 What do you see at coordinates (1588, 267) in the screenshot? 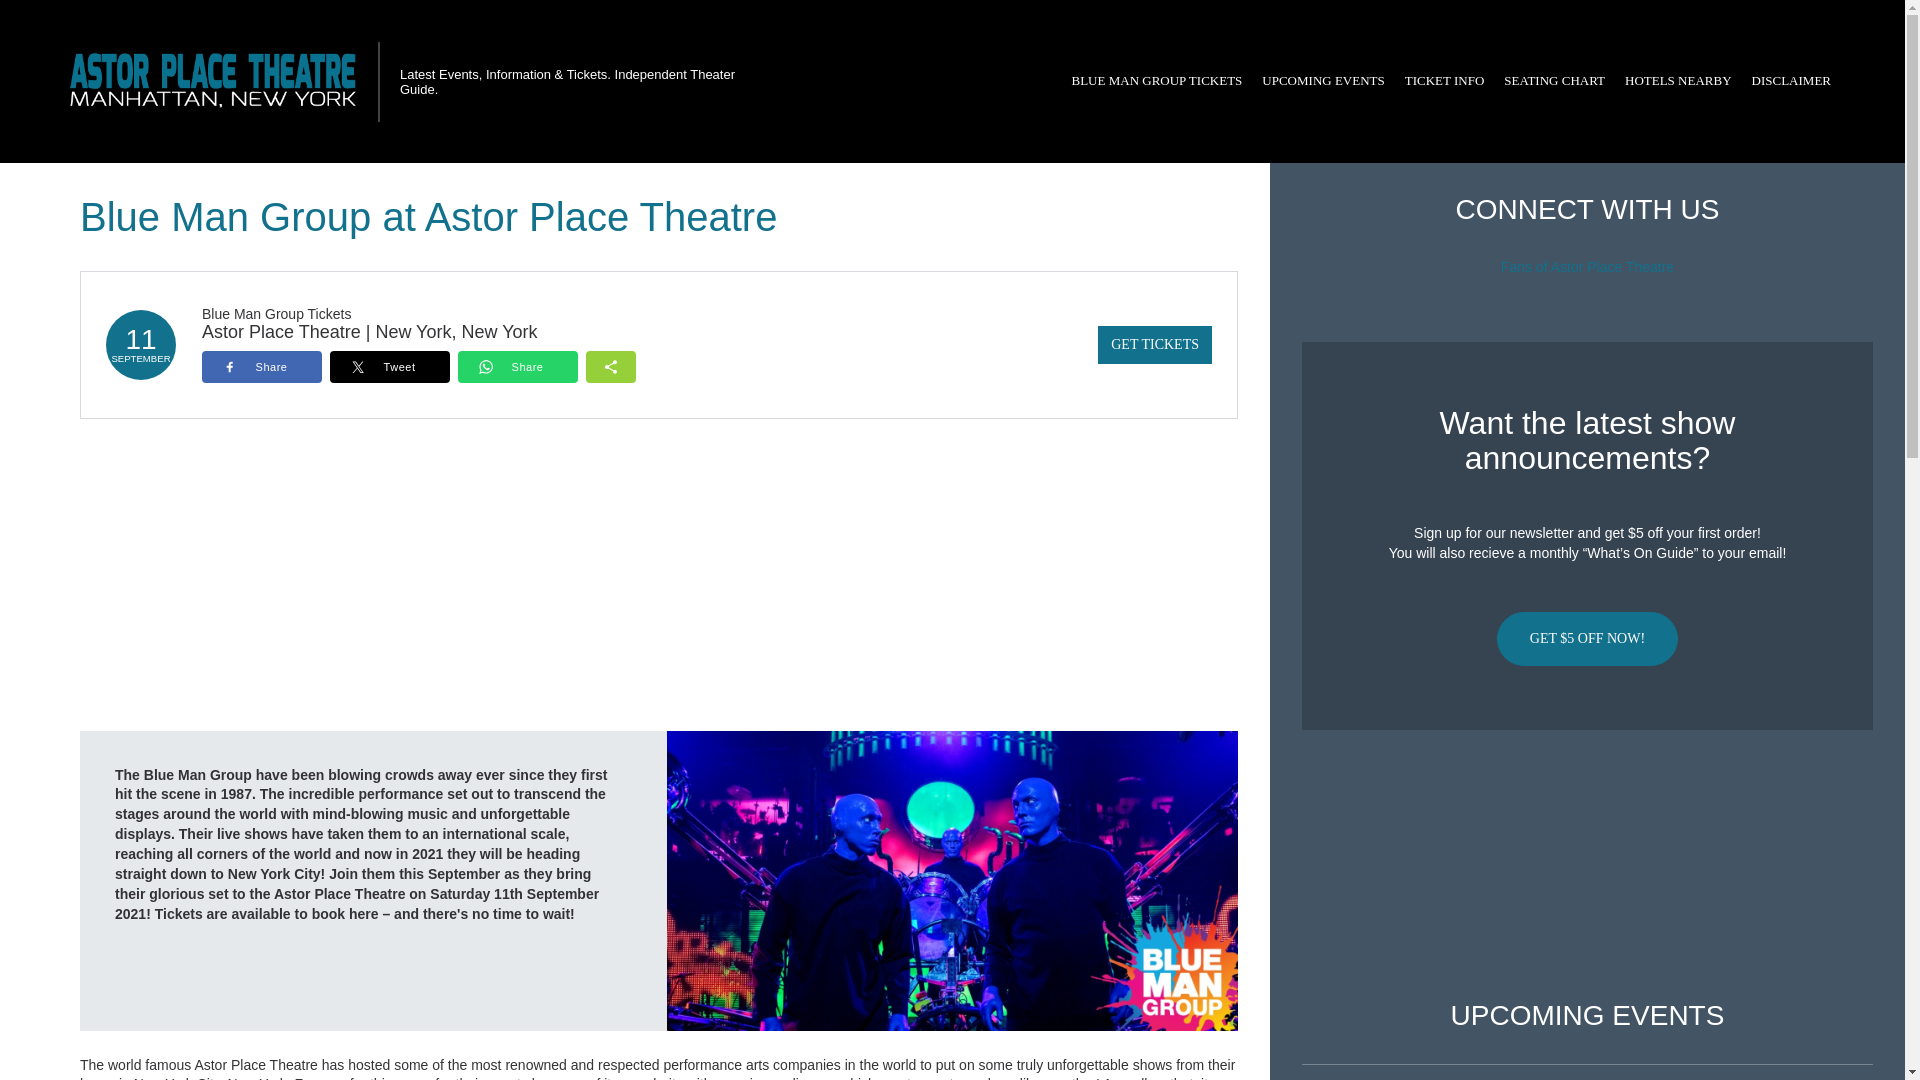
I see `Fans of Astor Place Theatre` at bounding box center [1588, 267].